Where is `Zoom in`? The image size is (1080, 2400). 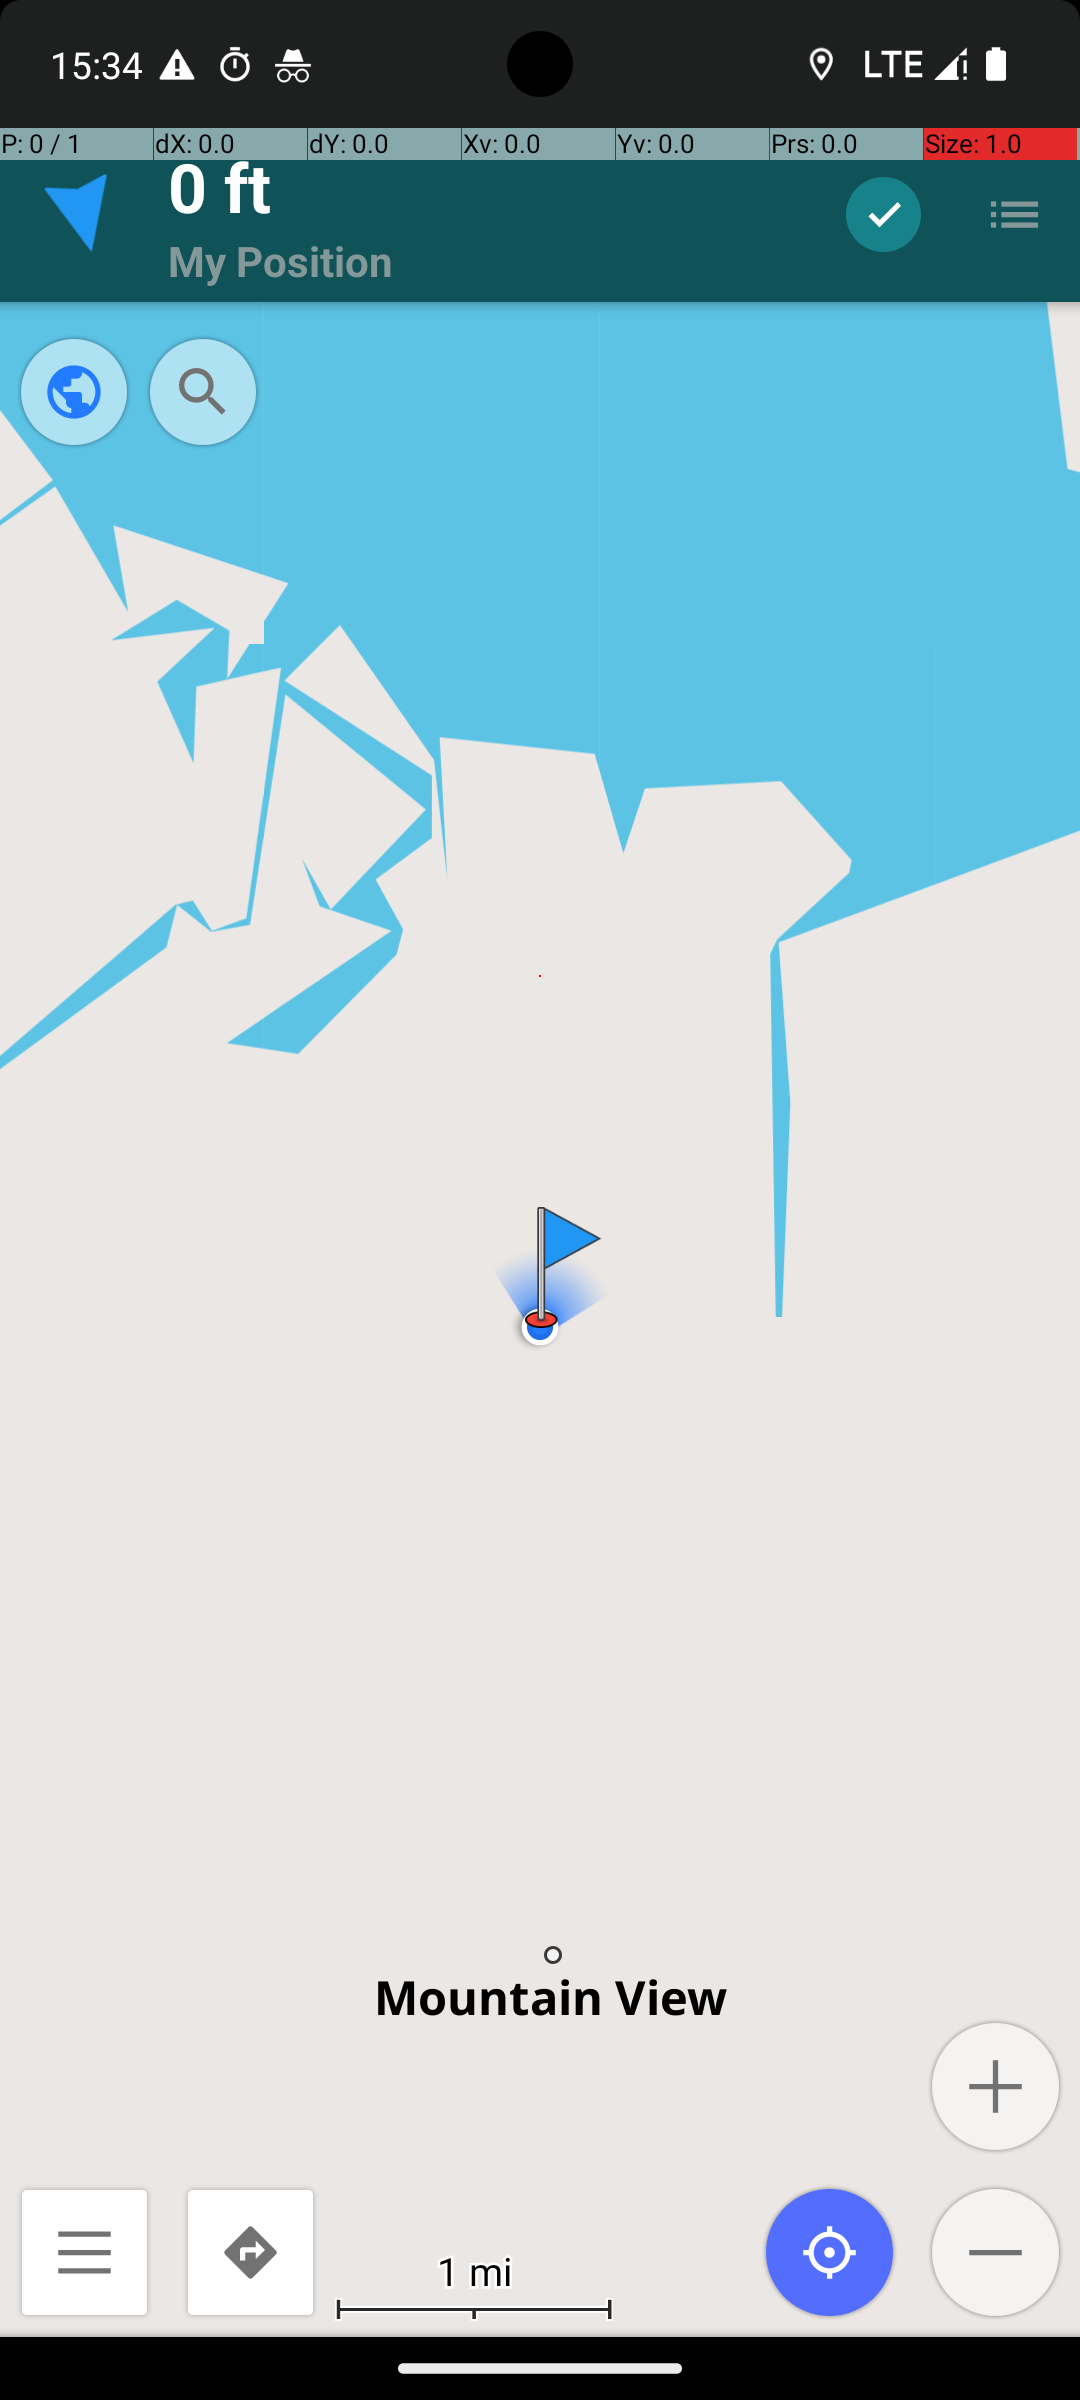 Zoom in is located at coordinates (996, 2086).